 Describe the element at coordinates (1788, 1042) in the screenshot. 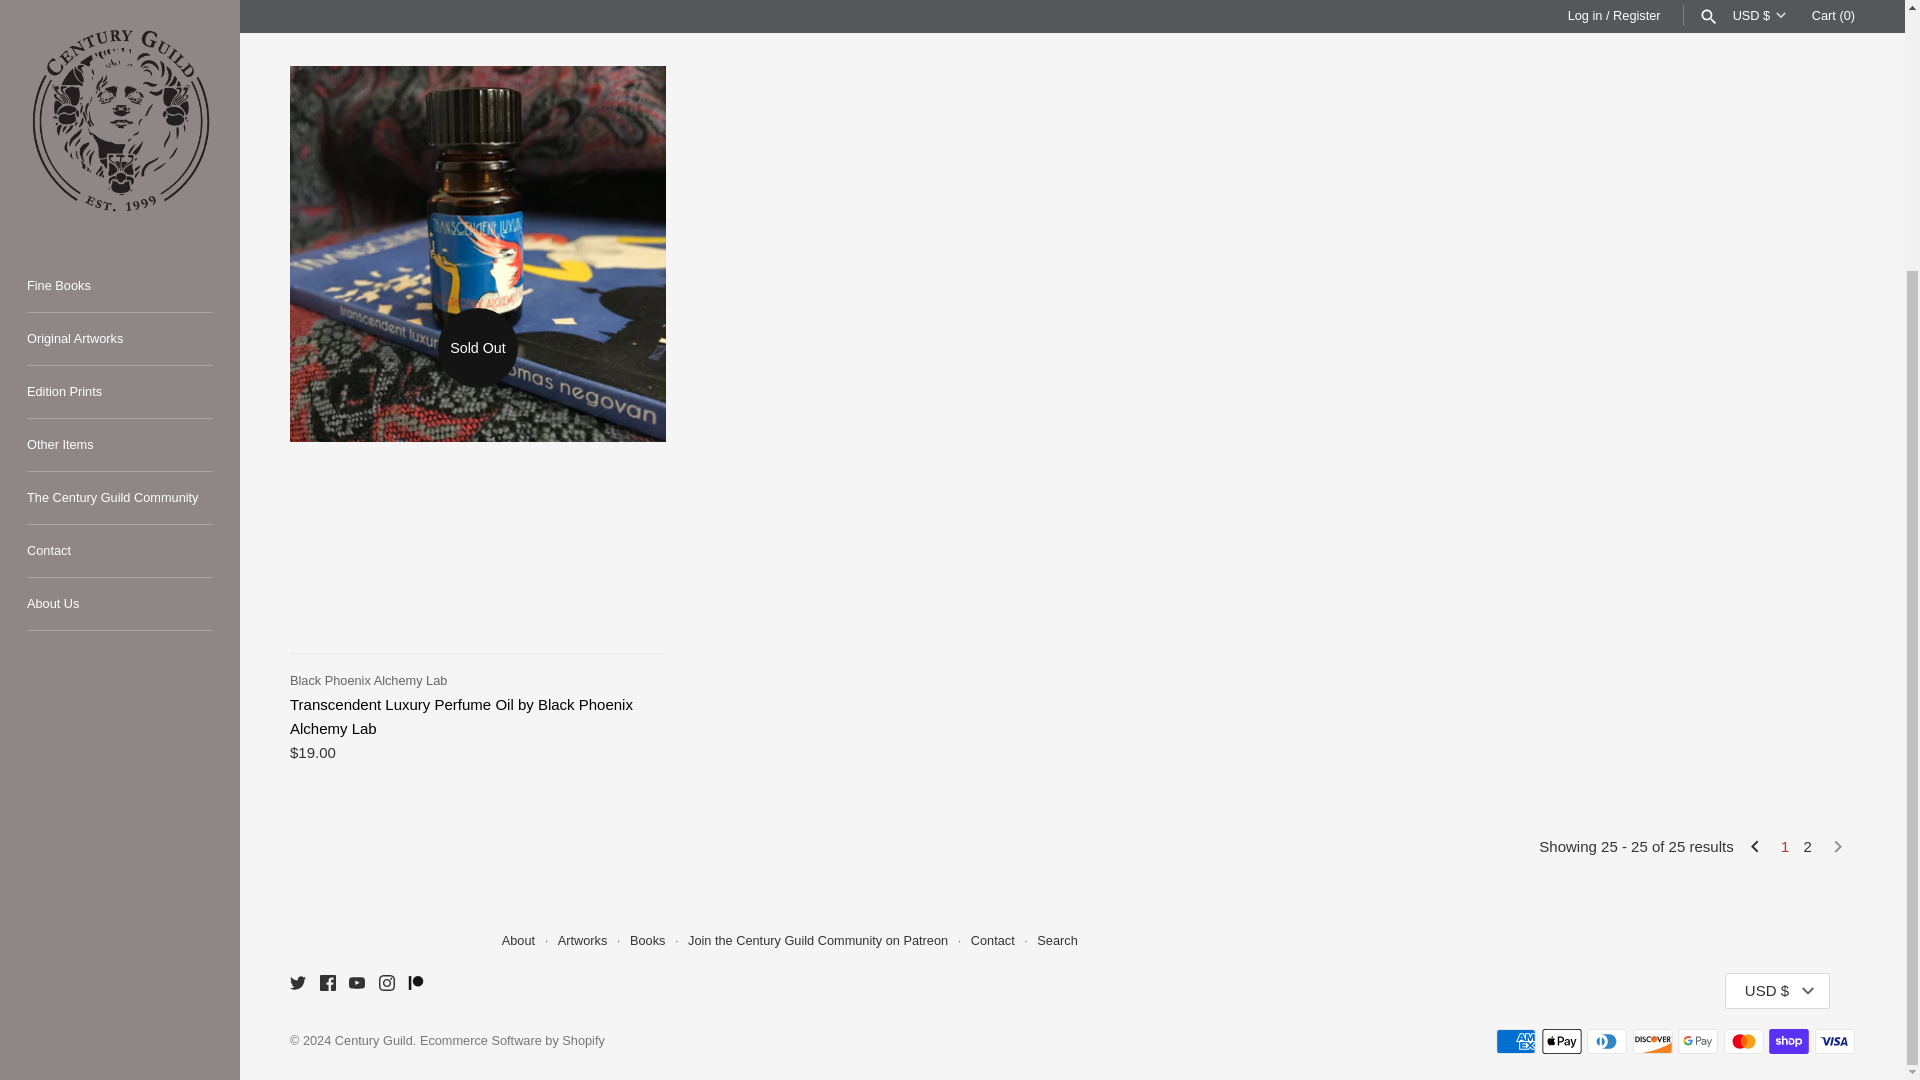

I see `Shop Pay` at that location.